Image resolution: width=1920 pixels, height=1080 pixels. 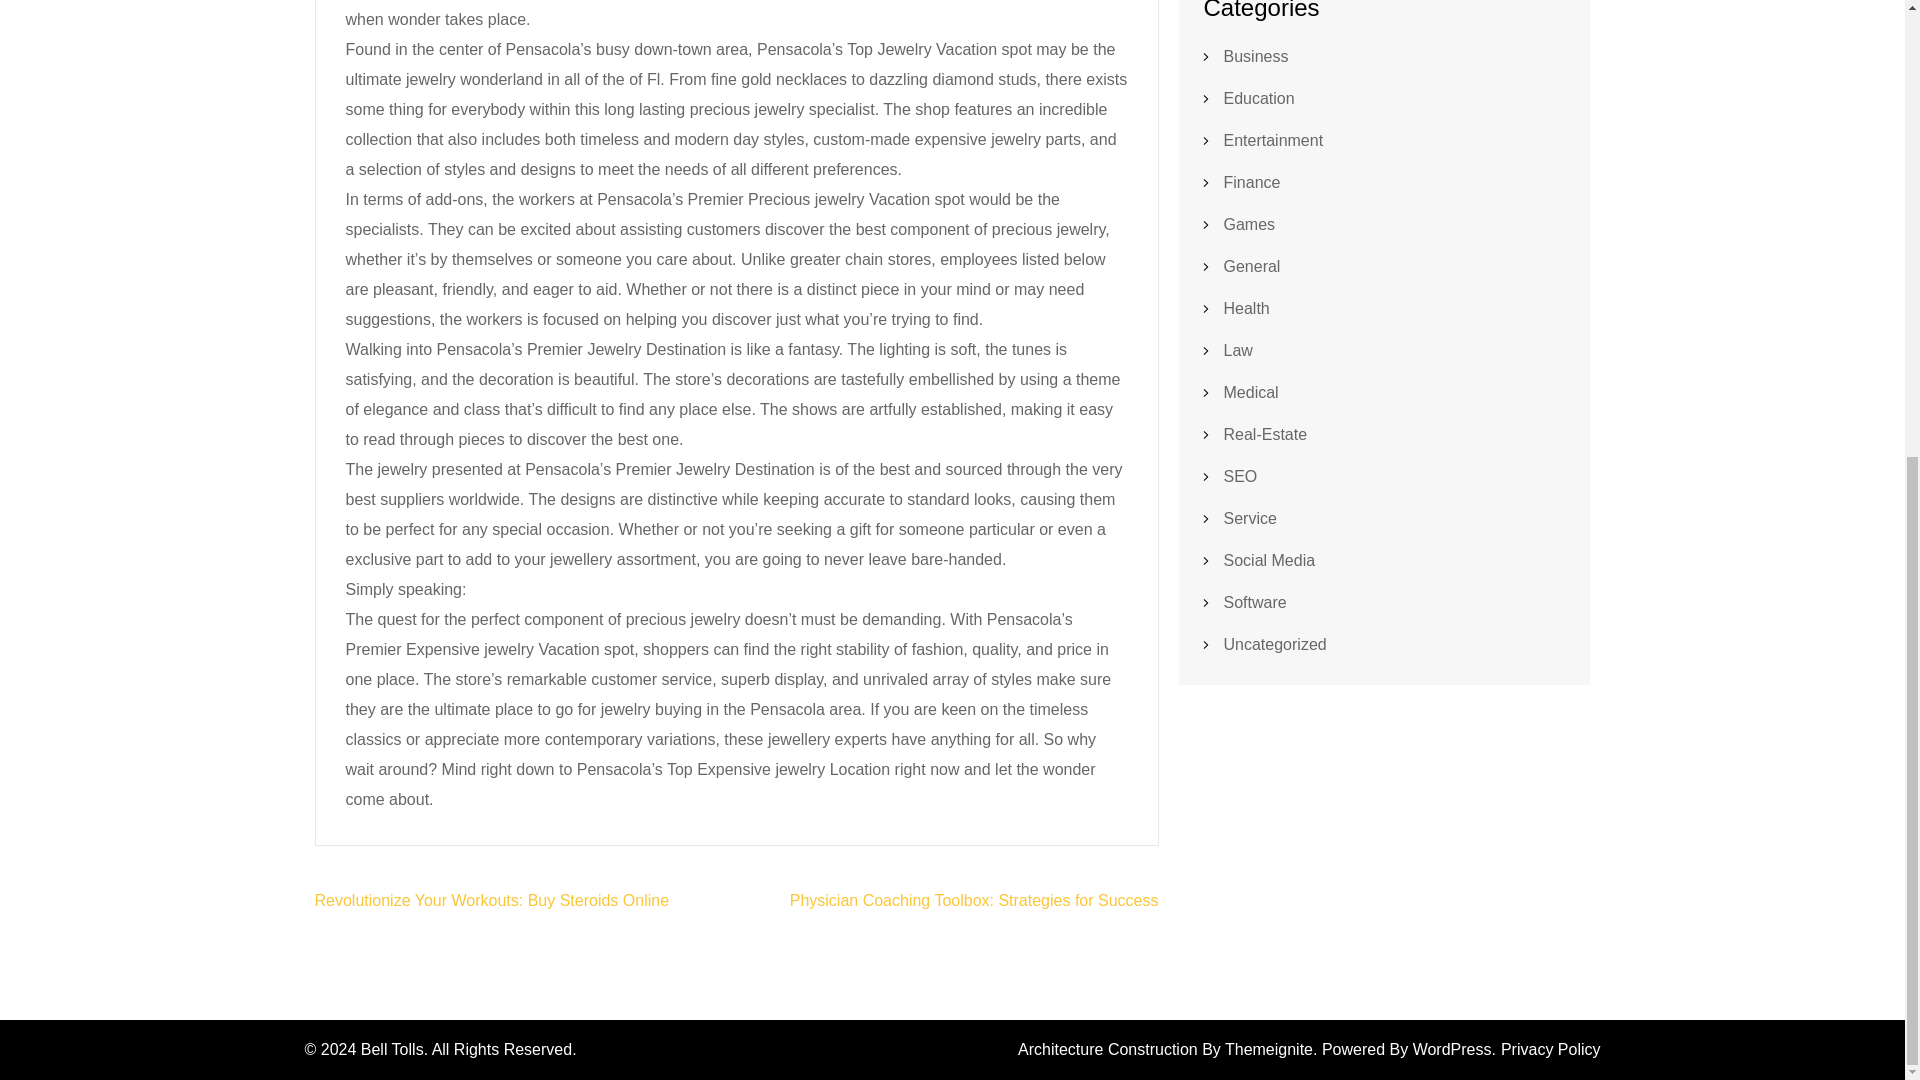 What do you see at coordinates (1240, 476) in the screenshot?
I see `SEO` at bounding box center [1240, 476].